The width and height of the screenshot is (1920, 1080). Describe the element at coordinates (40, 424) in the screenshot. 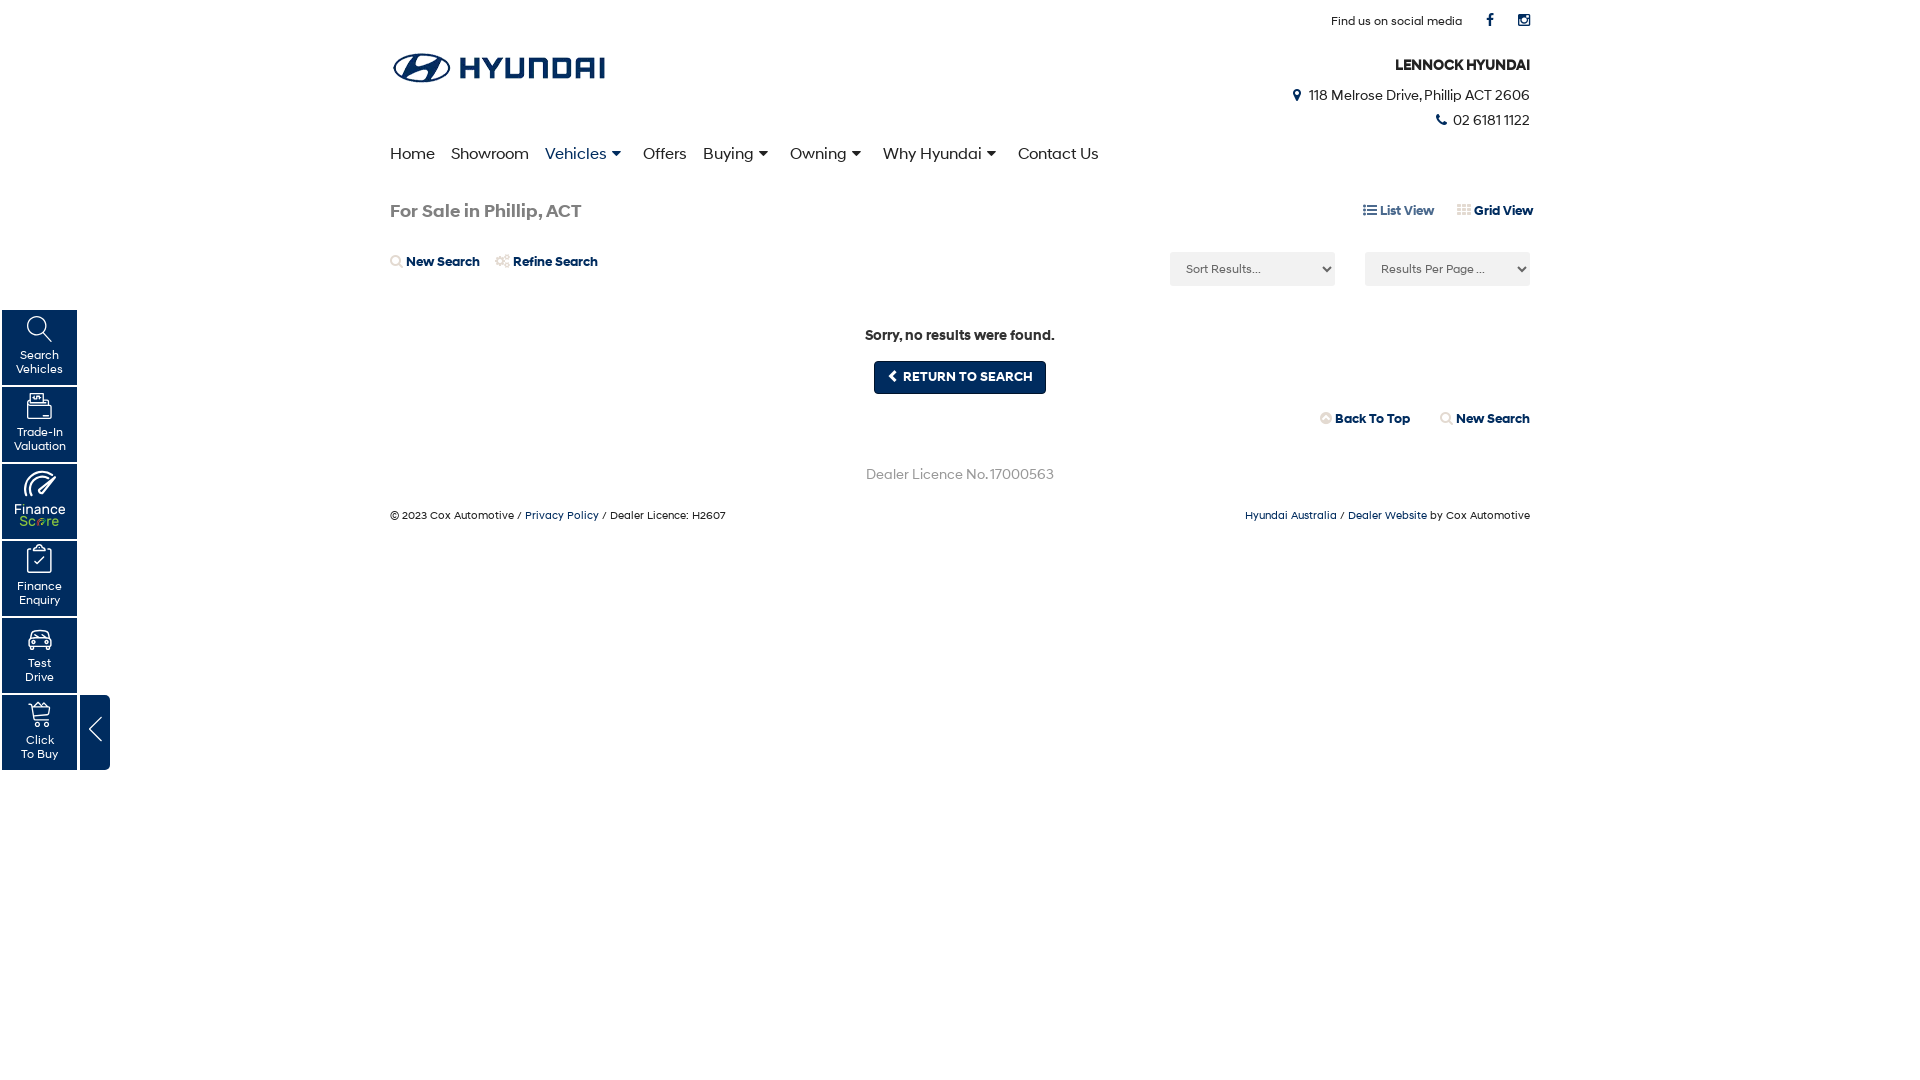

I see `Trade-In
Valuation` at that location.